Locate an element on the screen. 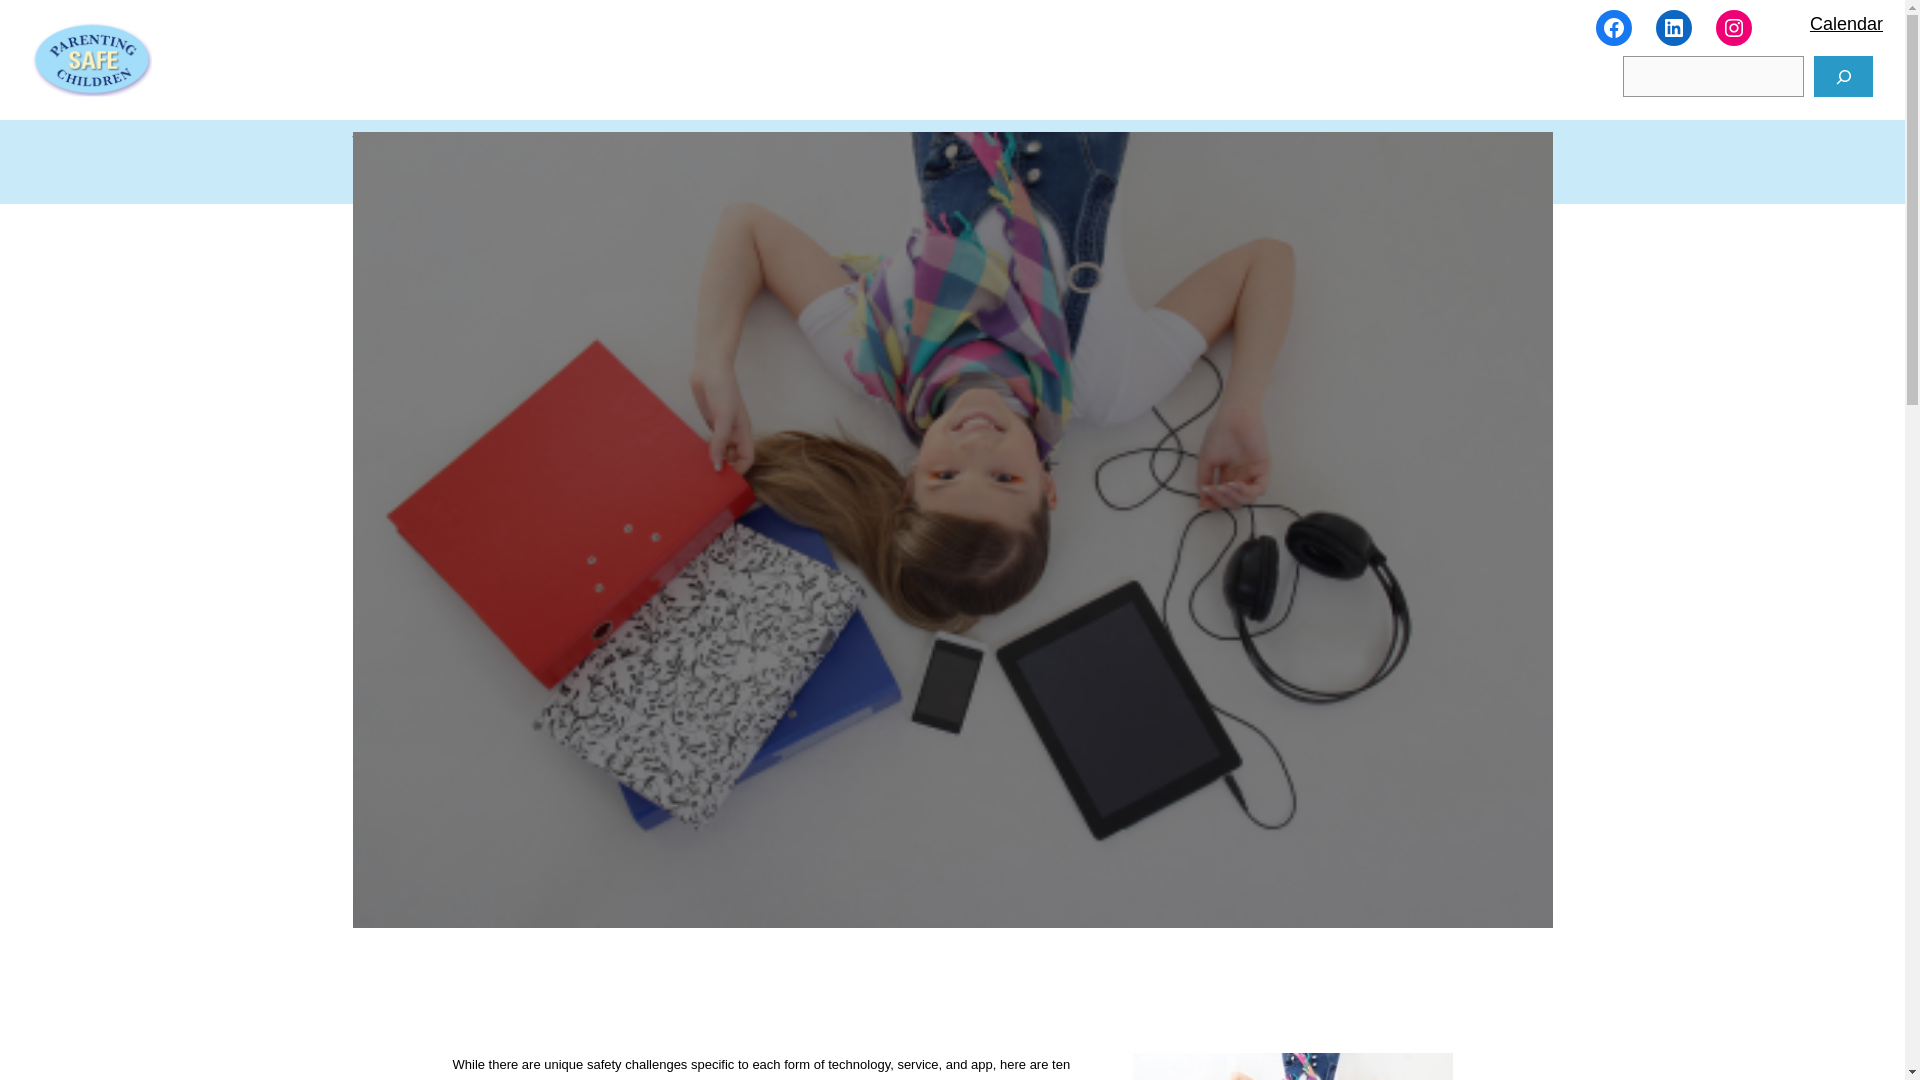 The width and height of the screenshot is (1920, 1080). Consultations is located at coordinates (518, 142).